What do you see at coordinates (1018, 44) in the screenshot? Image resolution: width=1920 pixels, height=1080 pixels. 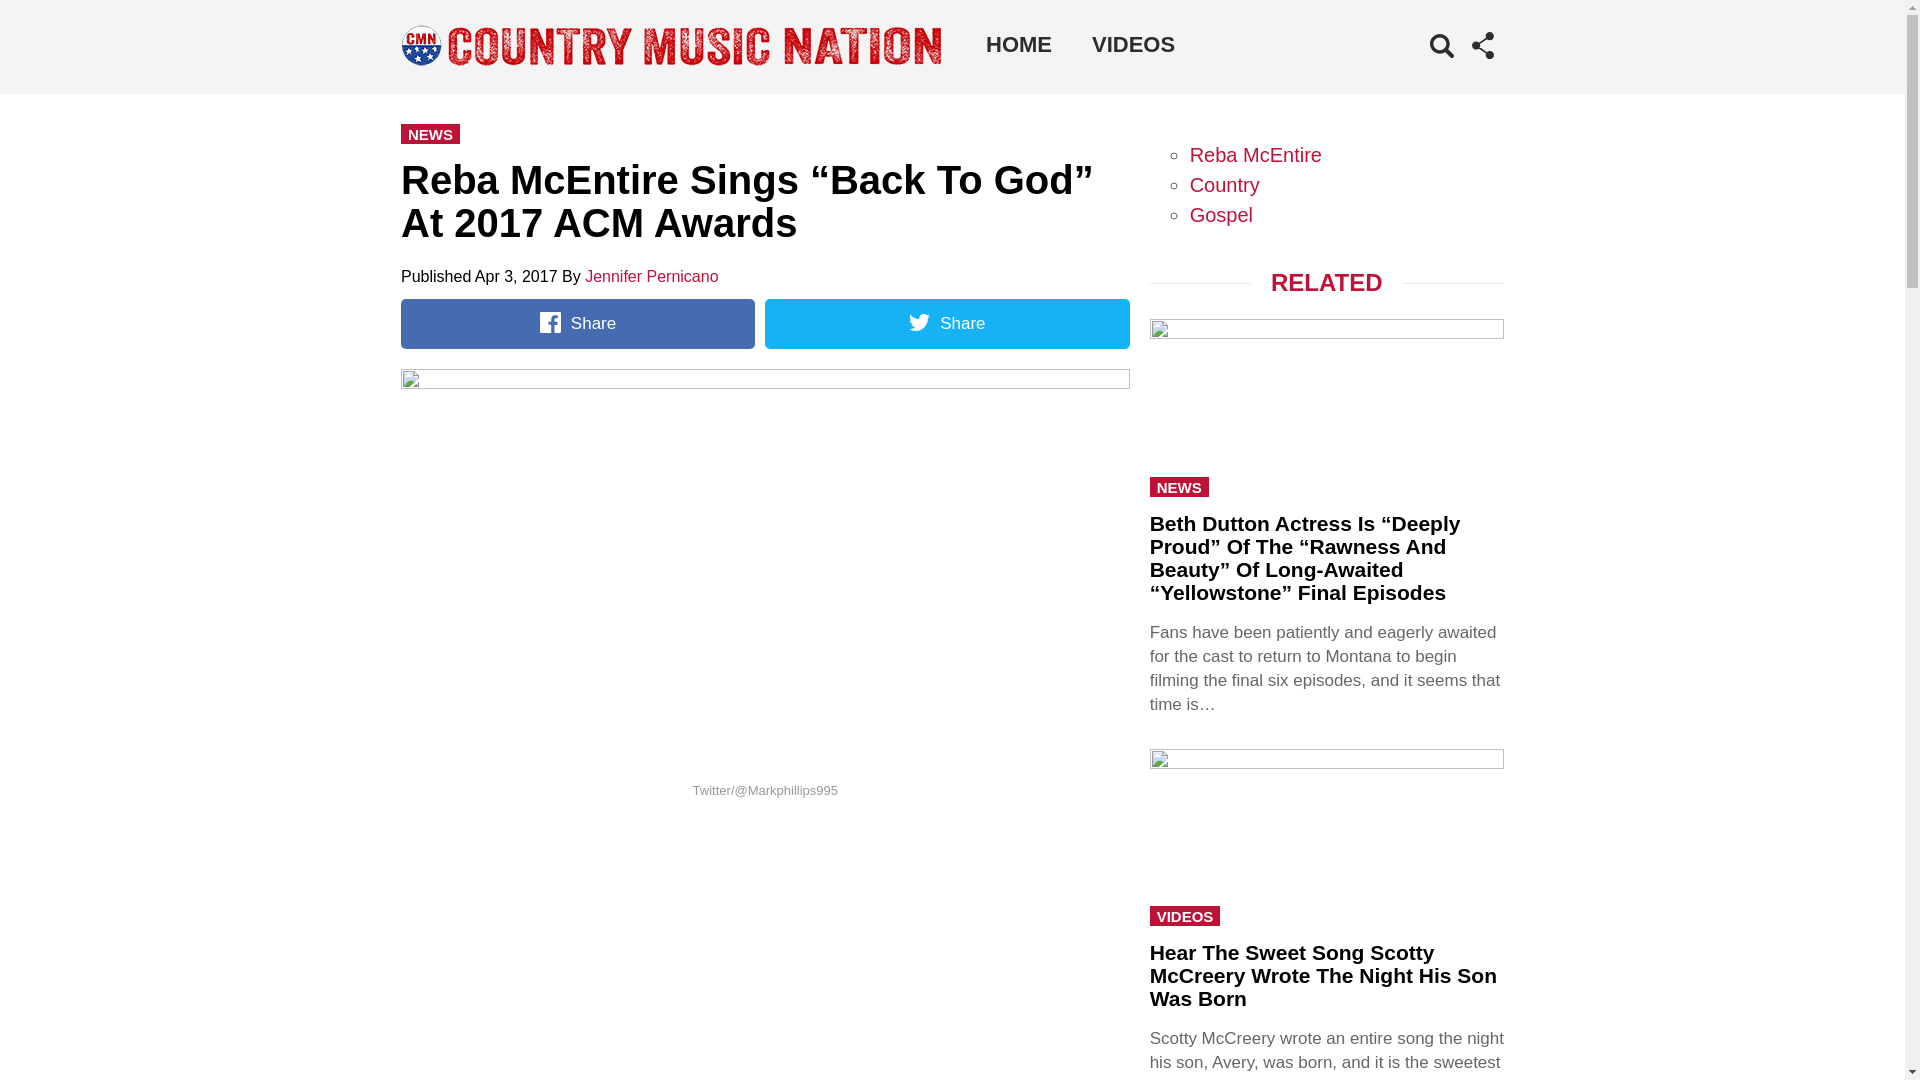 I see `Home` at bounding box center [1018, 44].